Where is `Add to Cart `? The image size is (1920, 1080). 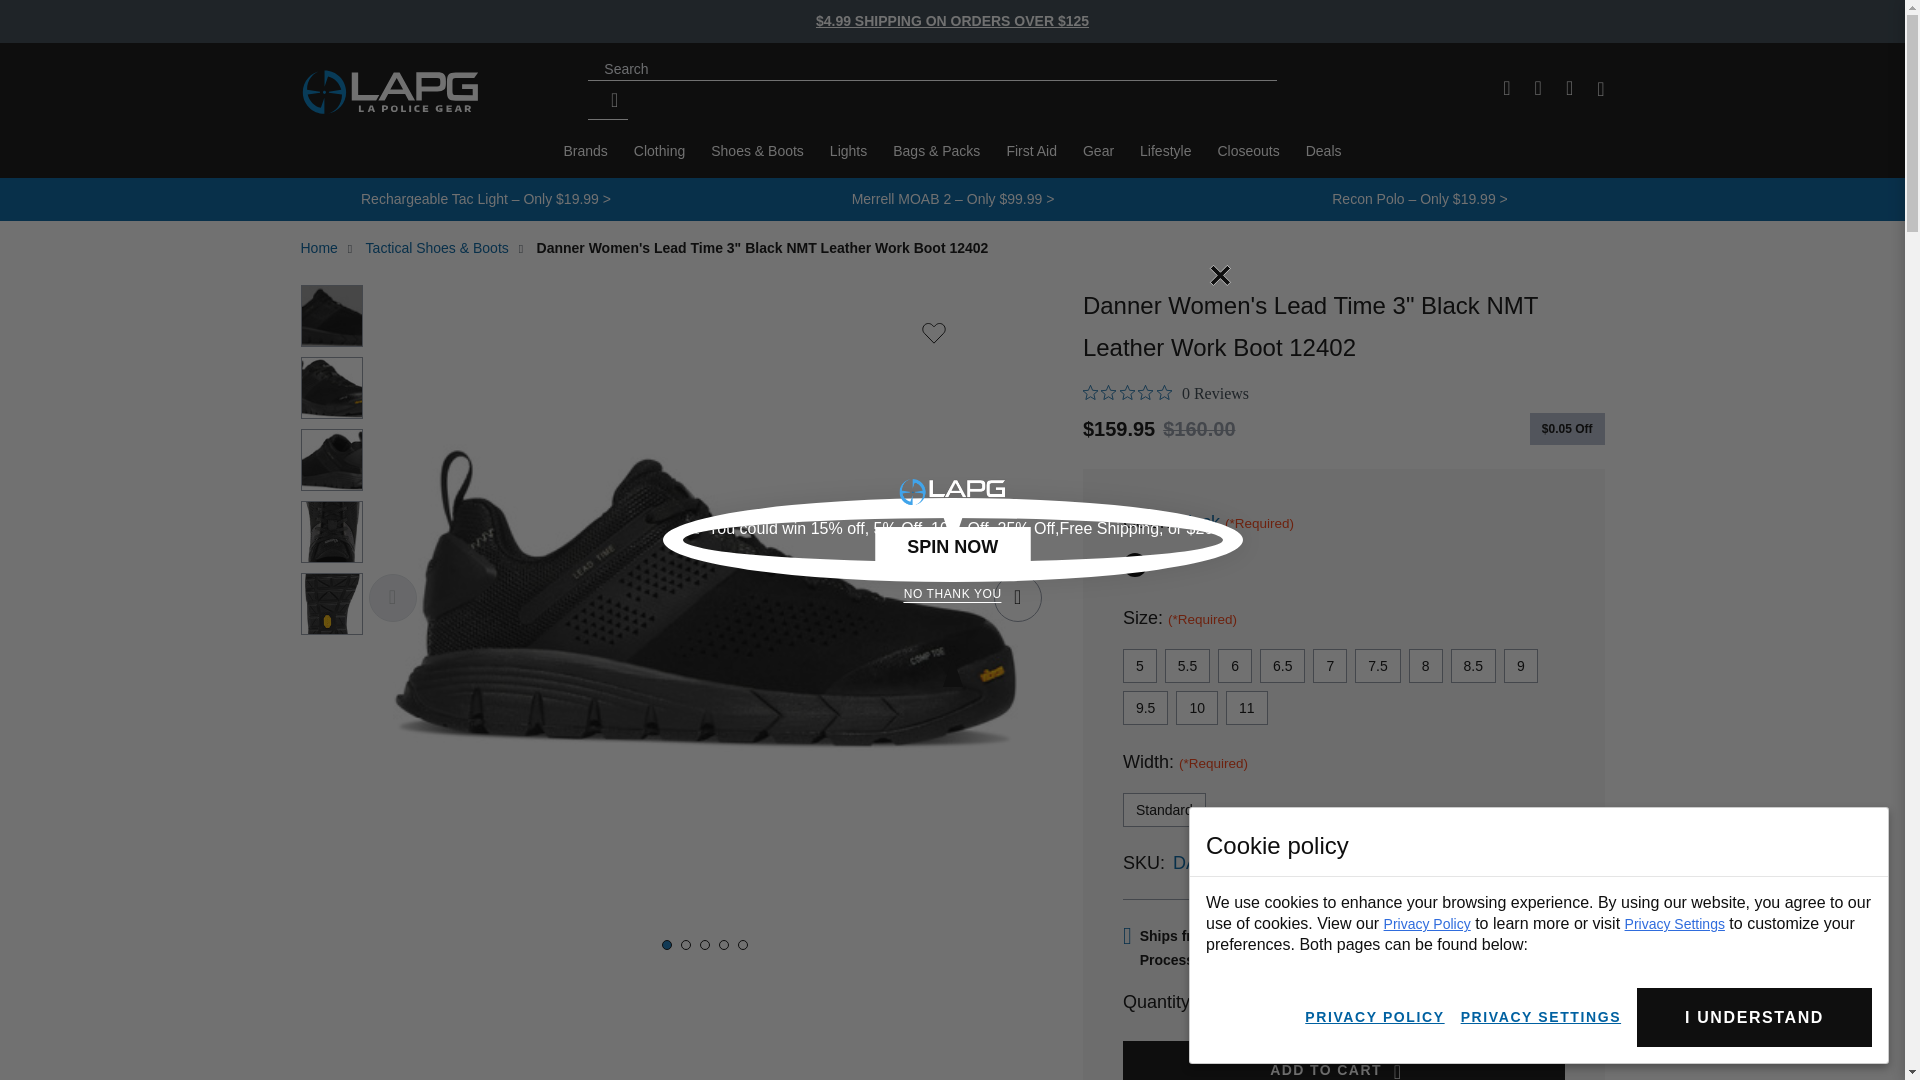 Add to Cart  is located at coordinates (586, 152).